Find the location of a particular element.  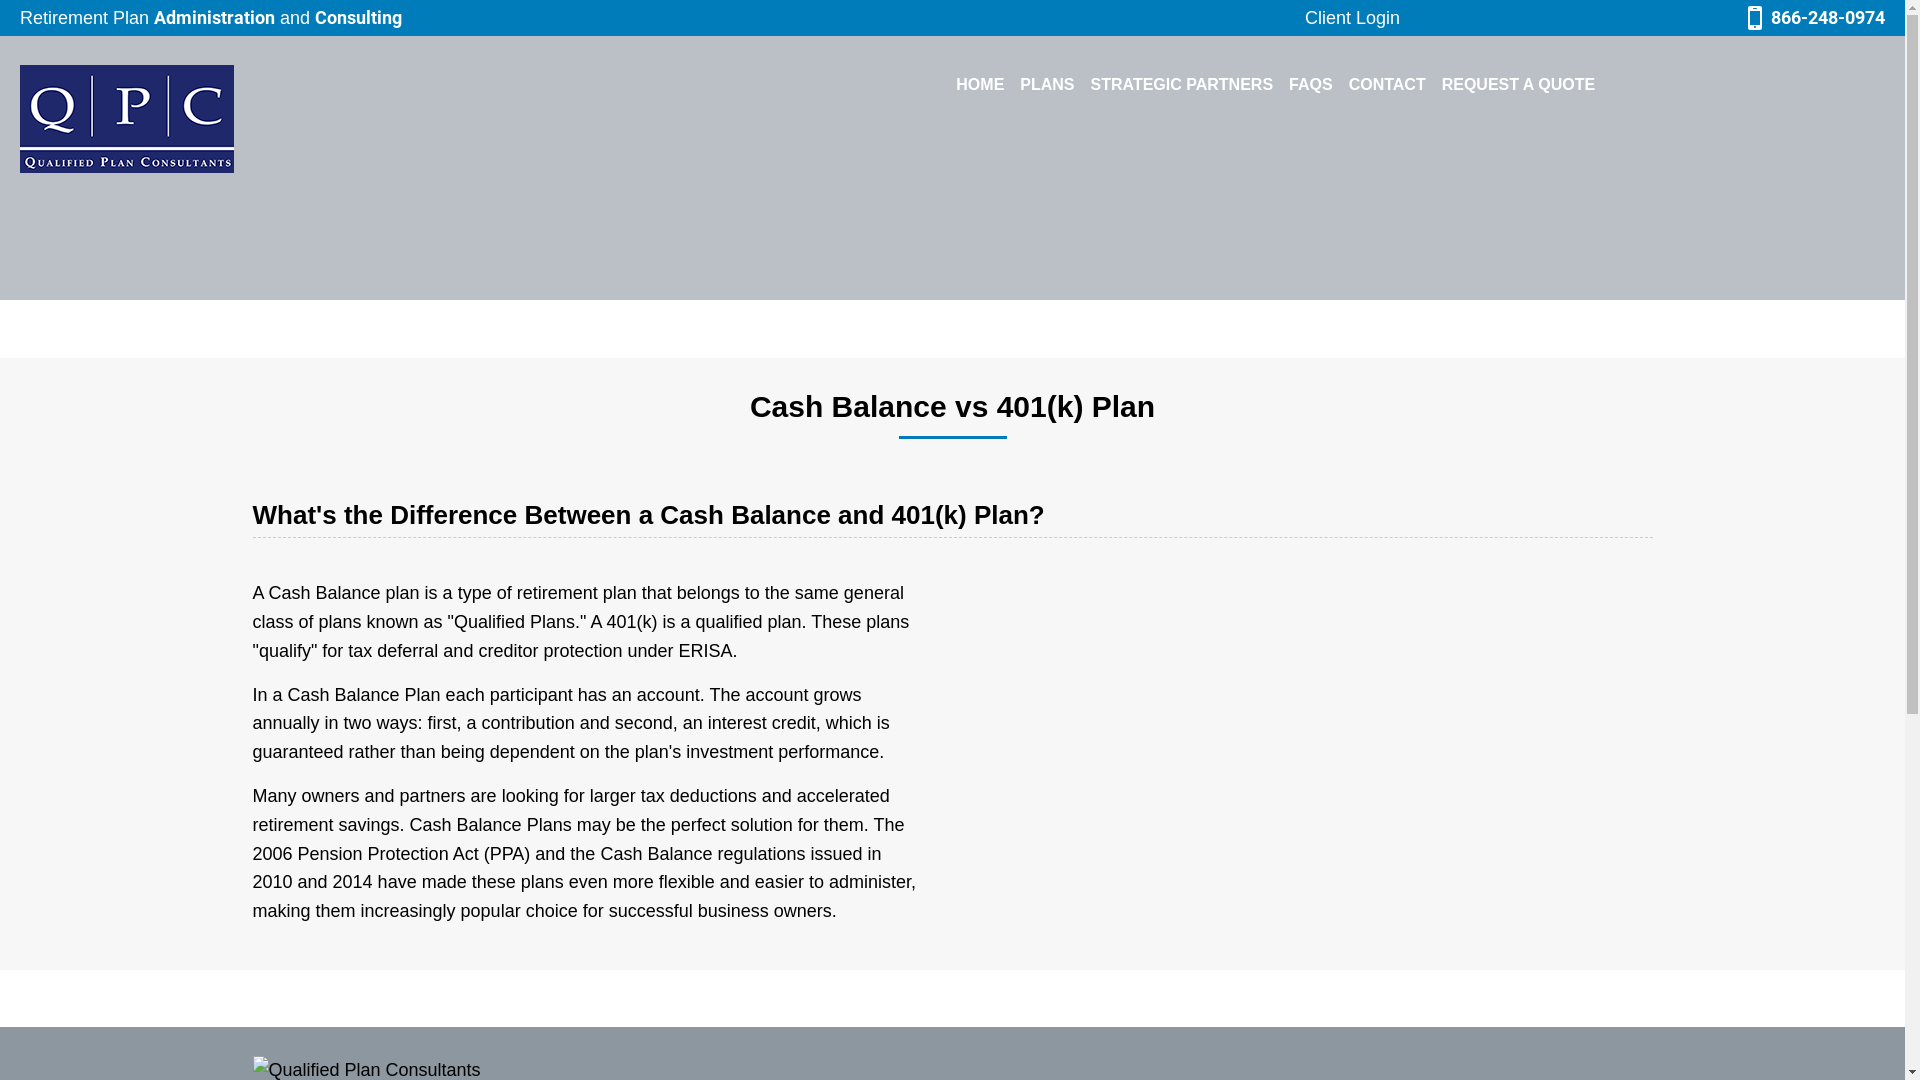

REQUEST A QUOTE is located at coordinates (1519, 85).